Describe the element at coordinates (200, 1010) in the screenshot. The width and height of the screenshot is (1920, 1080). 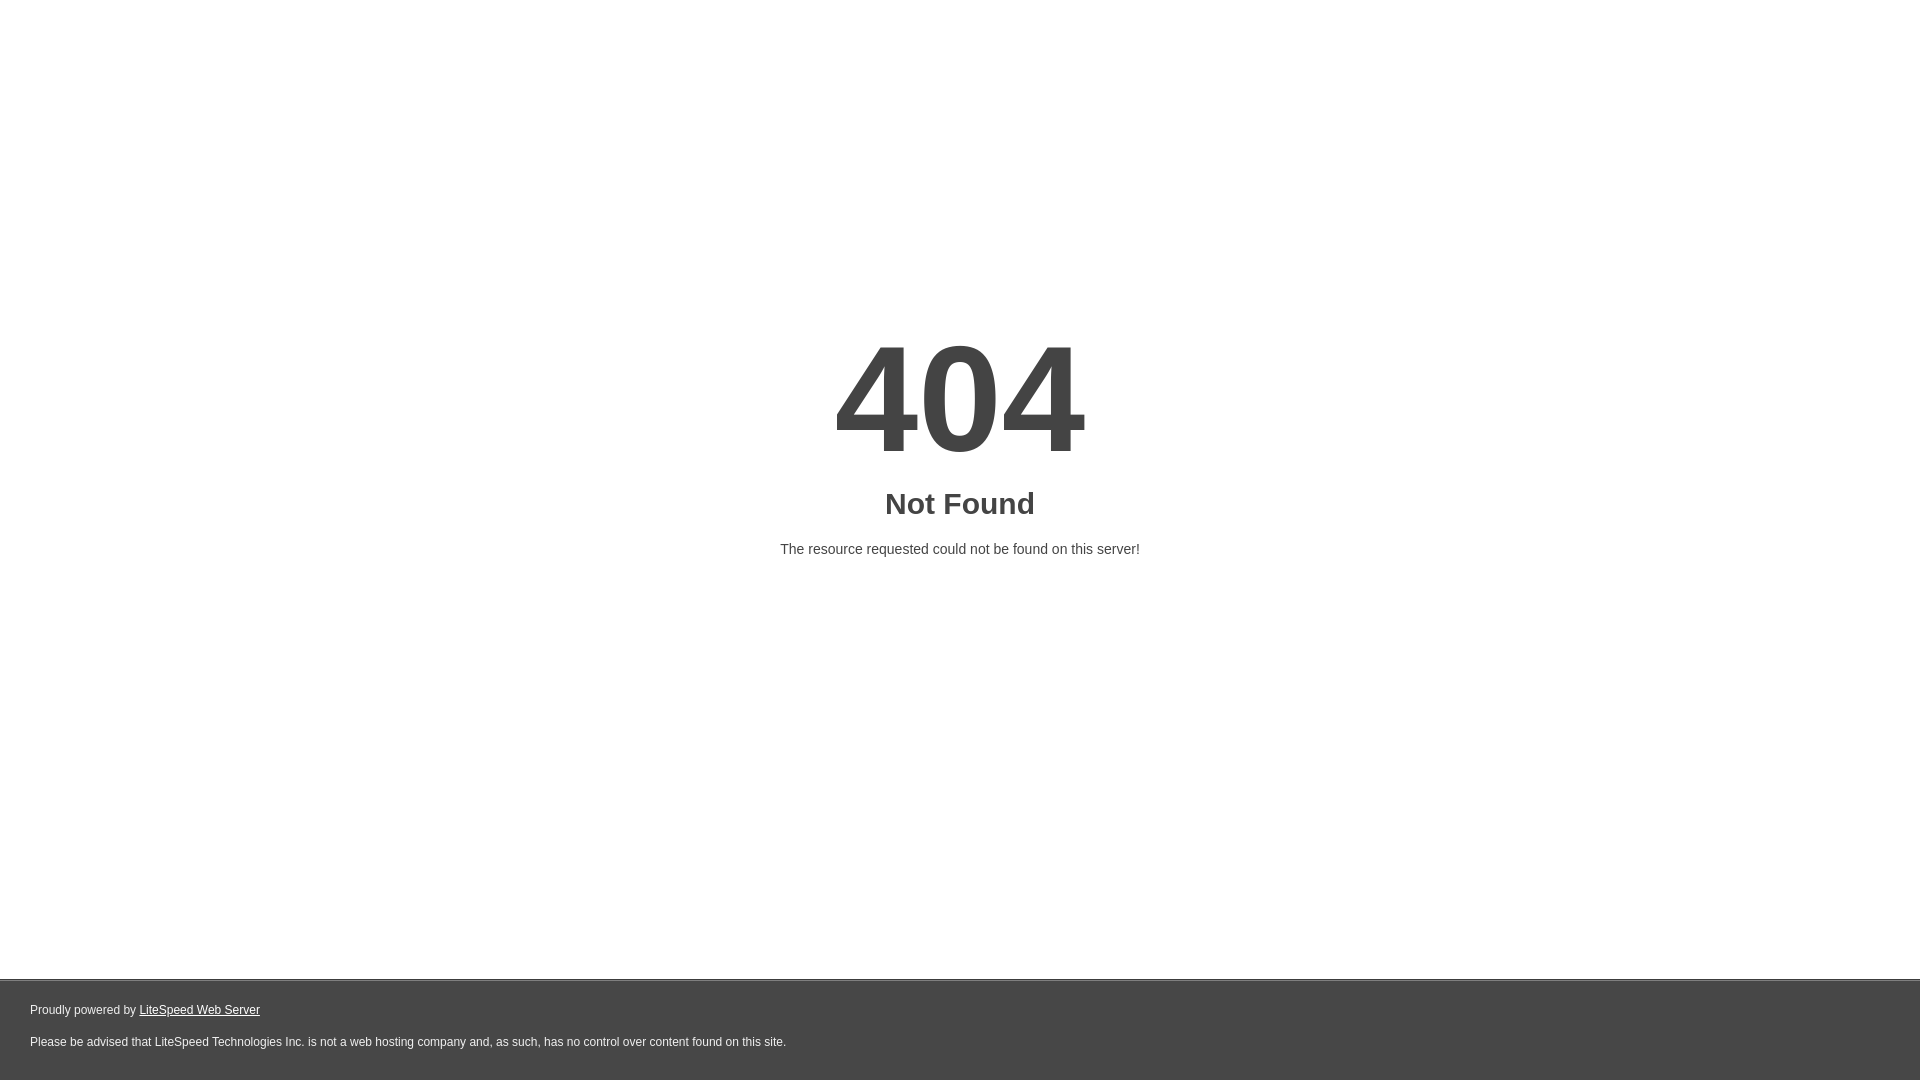
I see `LiteSpeed Web Server` at that location.